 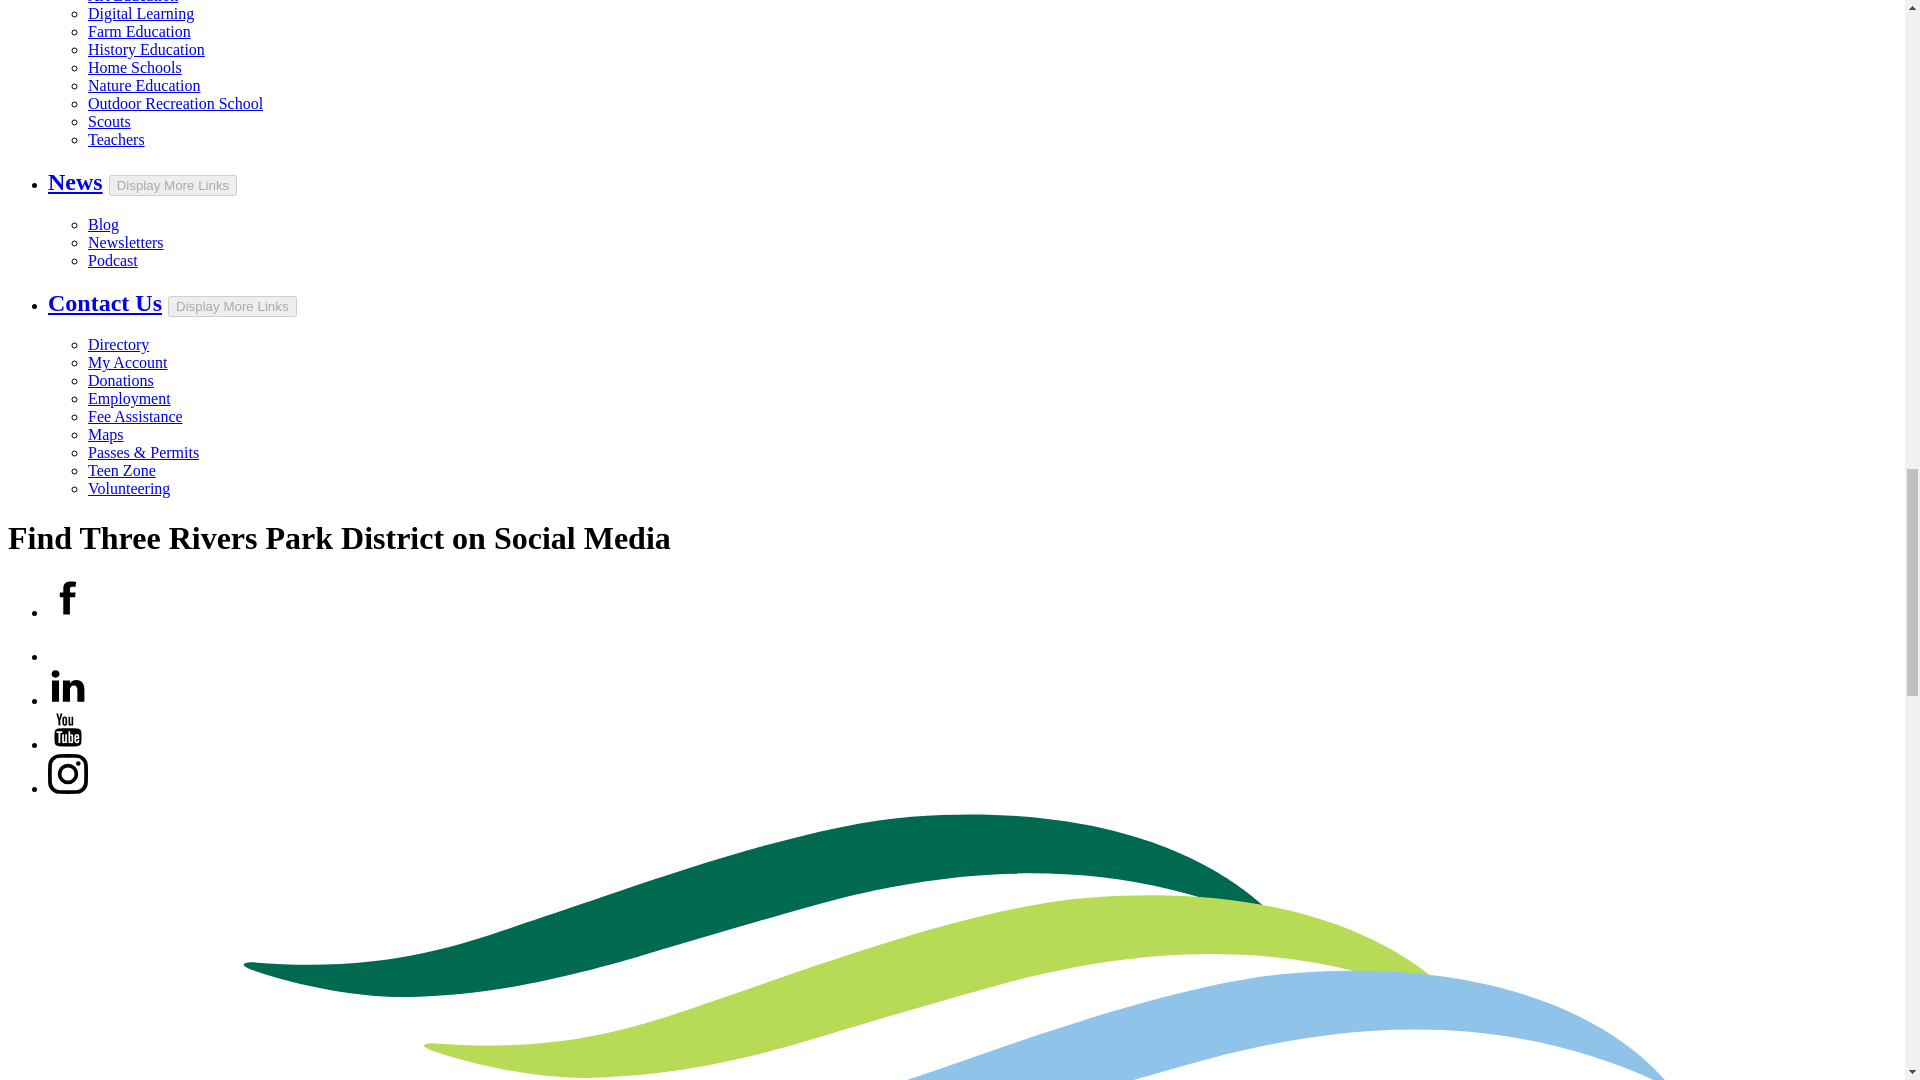 What do you see at coordinates (116, 138) in the screenshot?
I see `Teachers` at bounding box center [116, 138].